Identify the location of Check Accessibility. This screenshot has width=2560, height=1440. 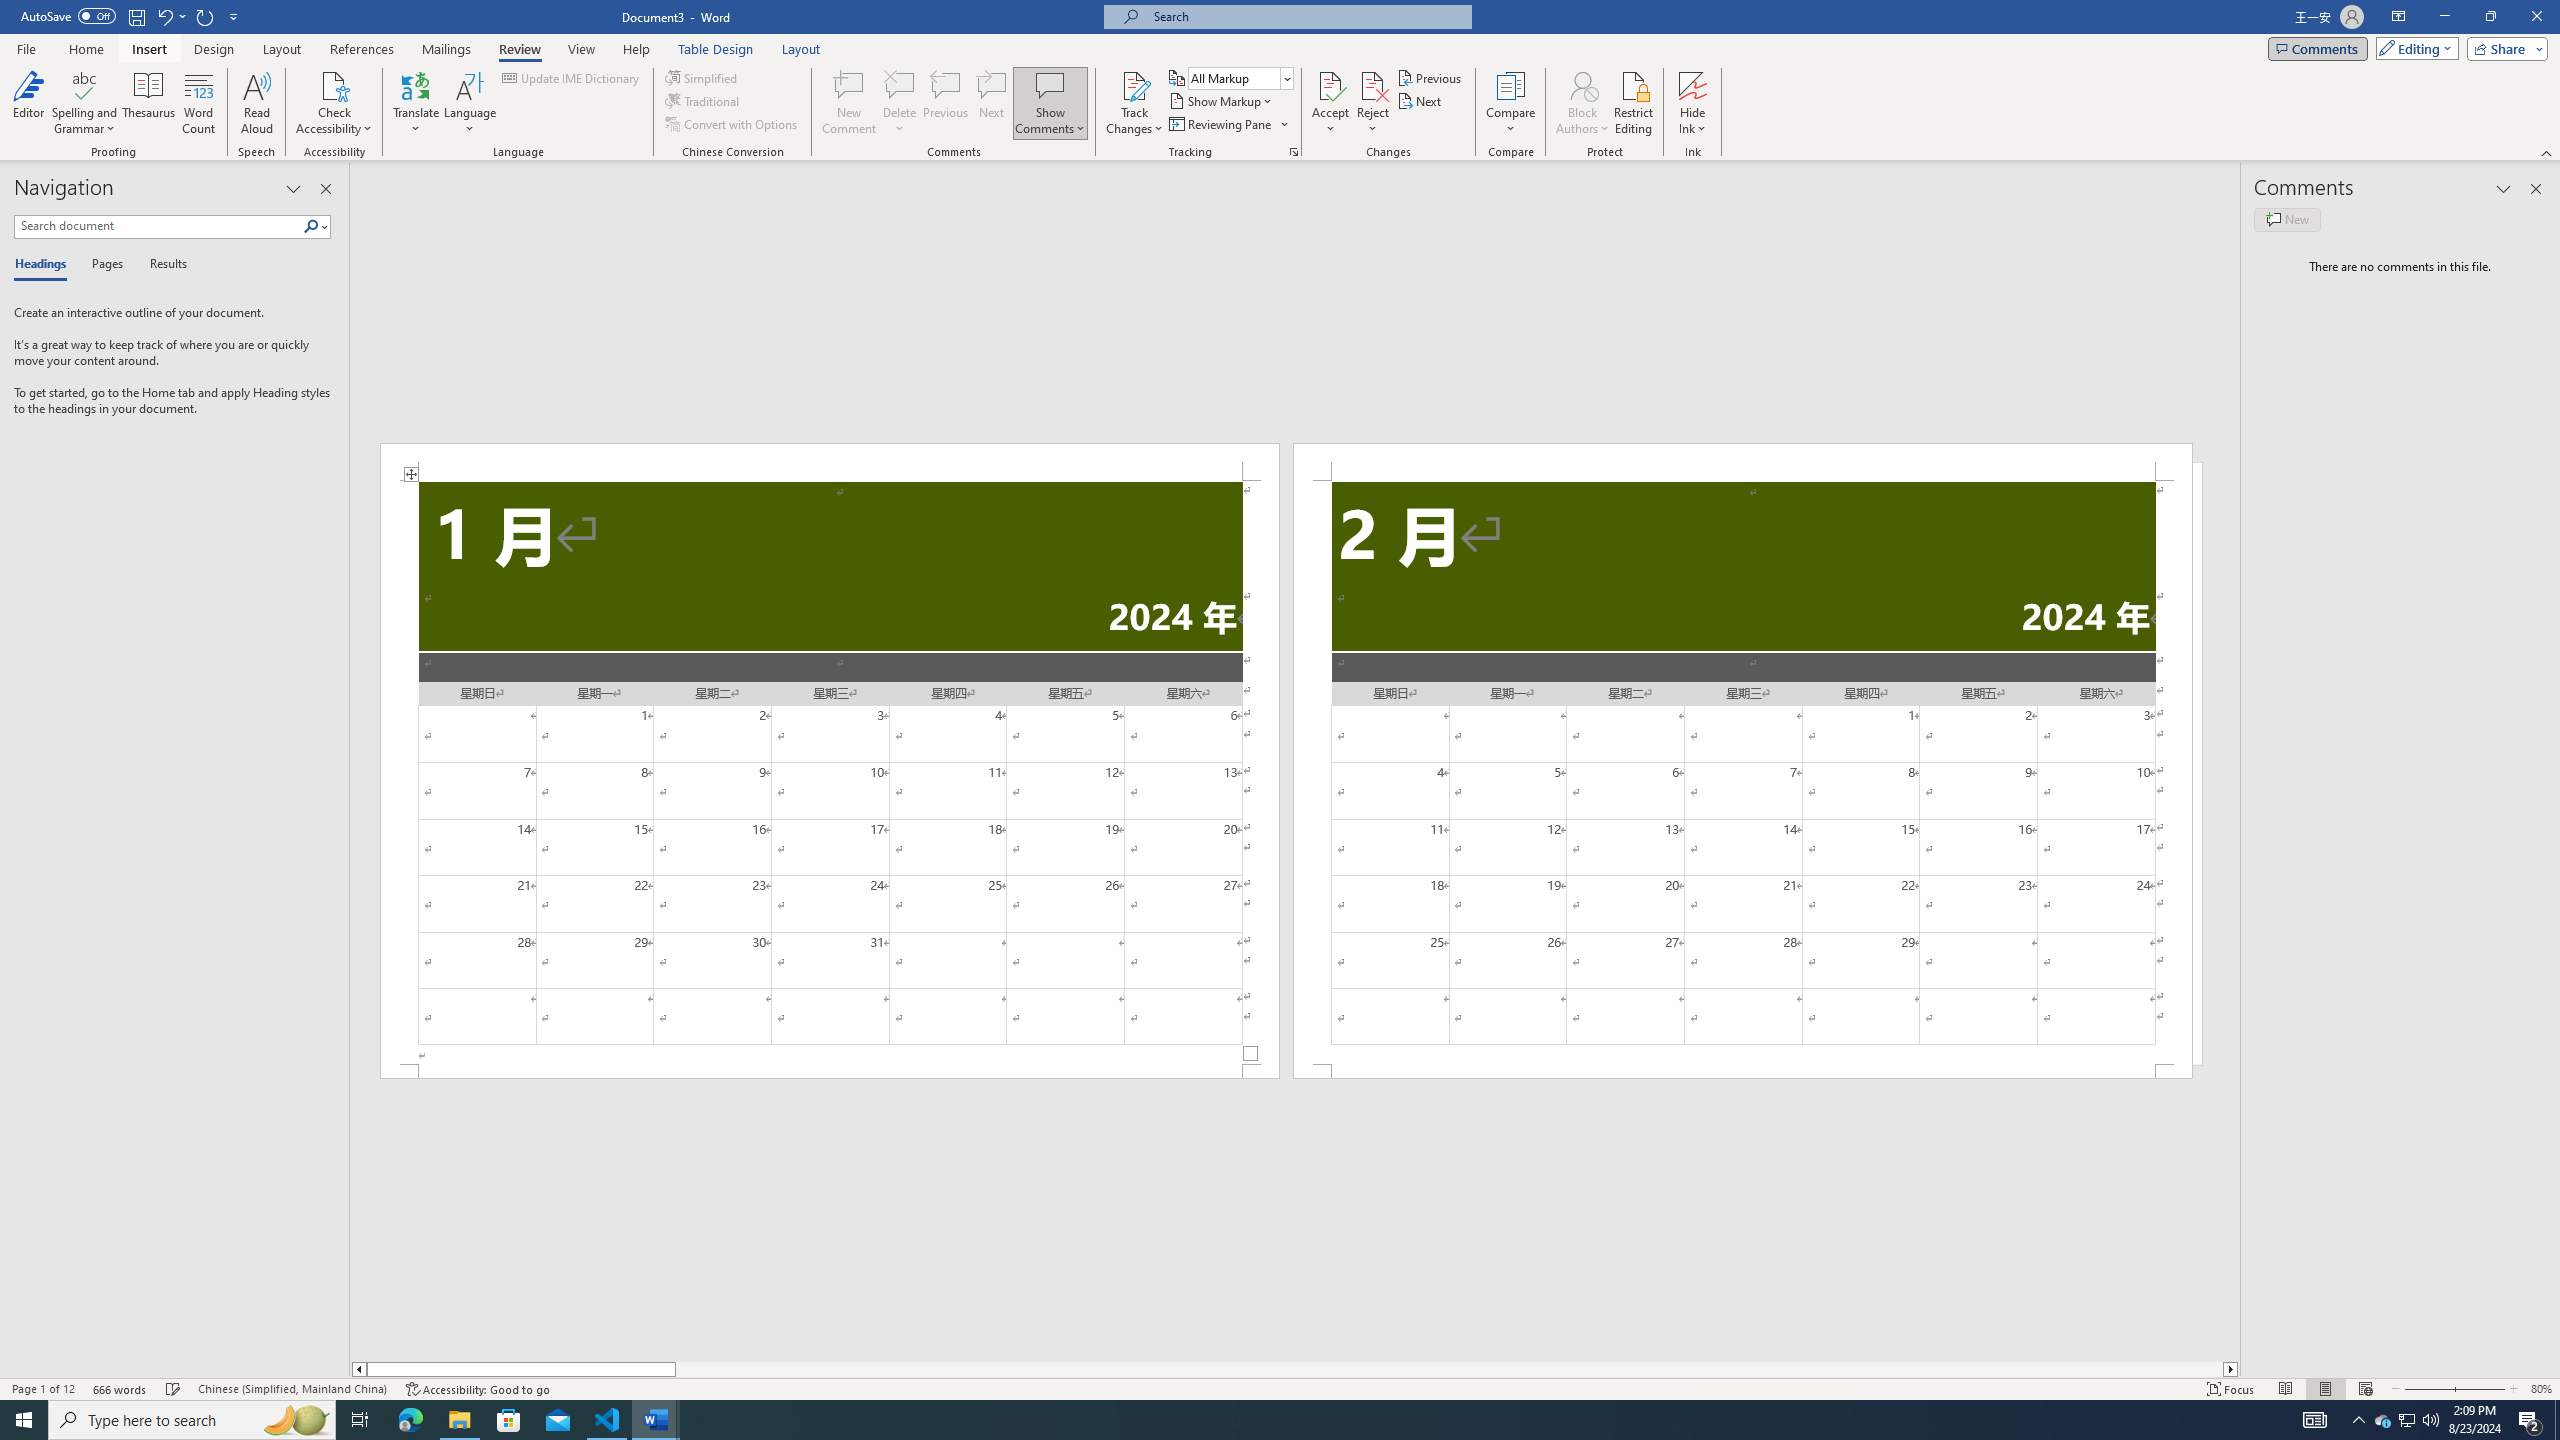
(334, 103).